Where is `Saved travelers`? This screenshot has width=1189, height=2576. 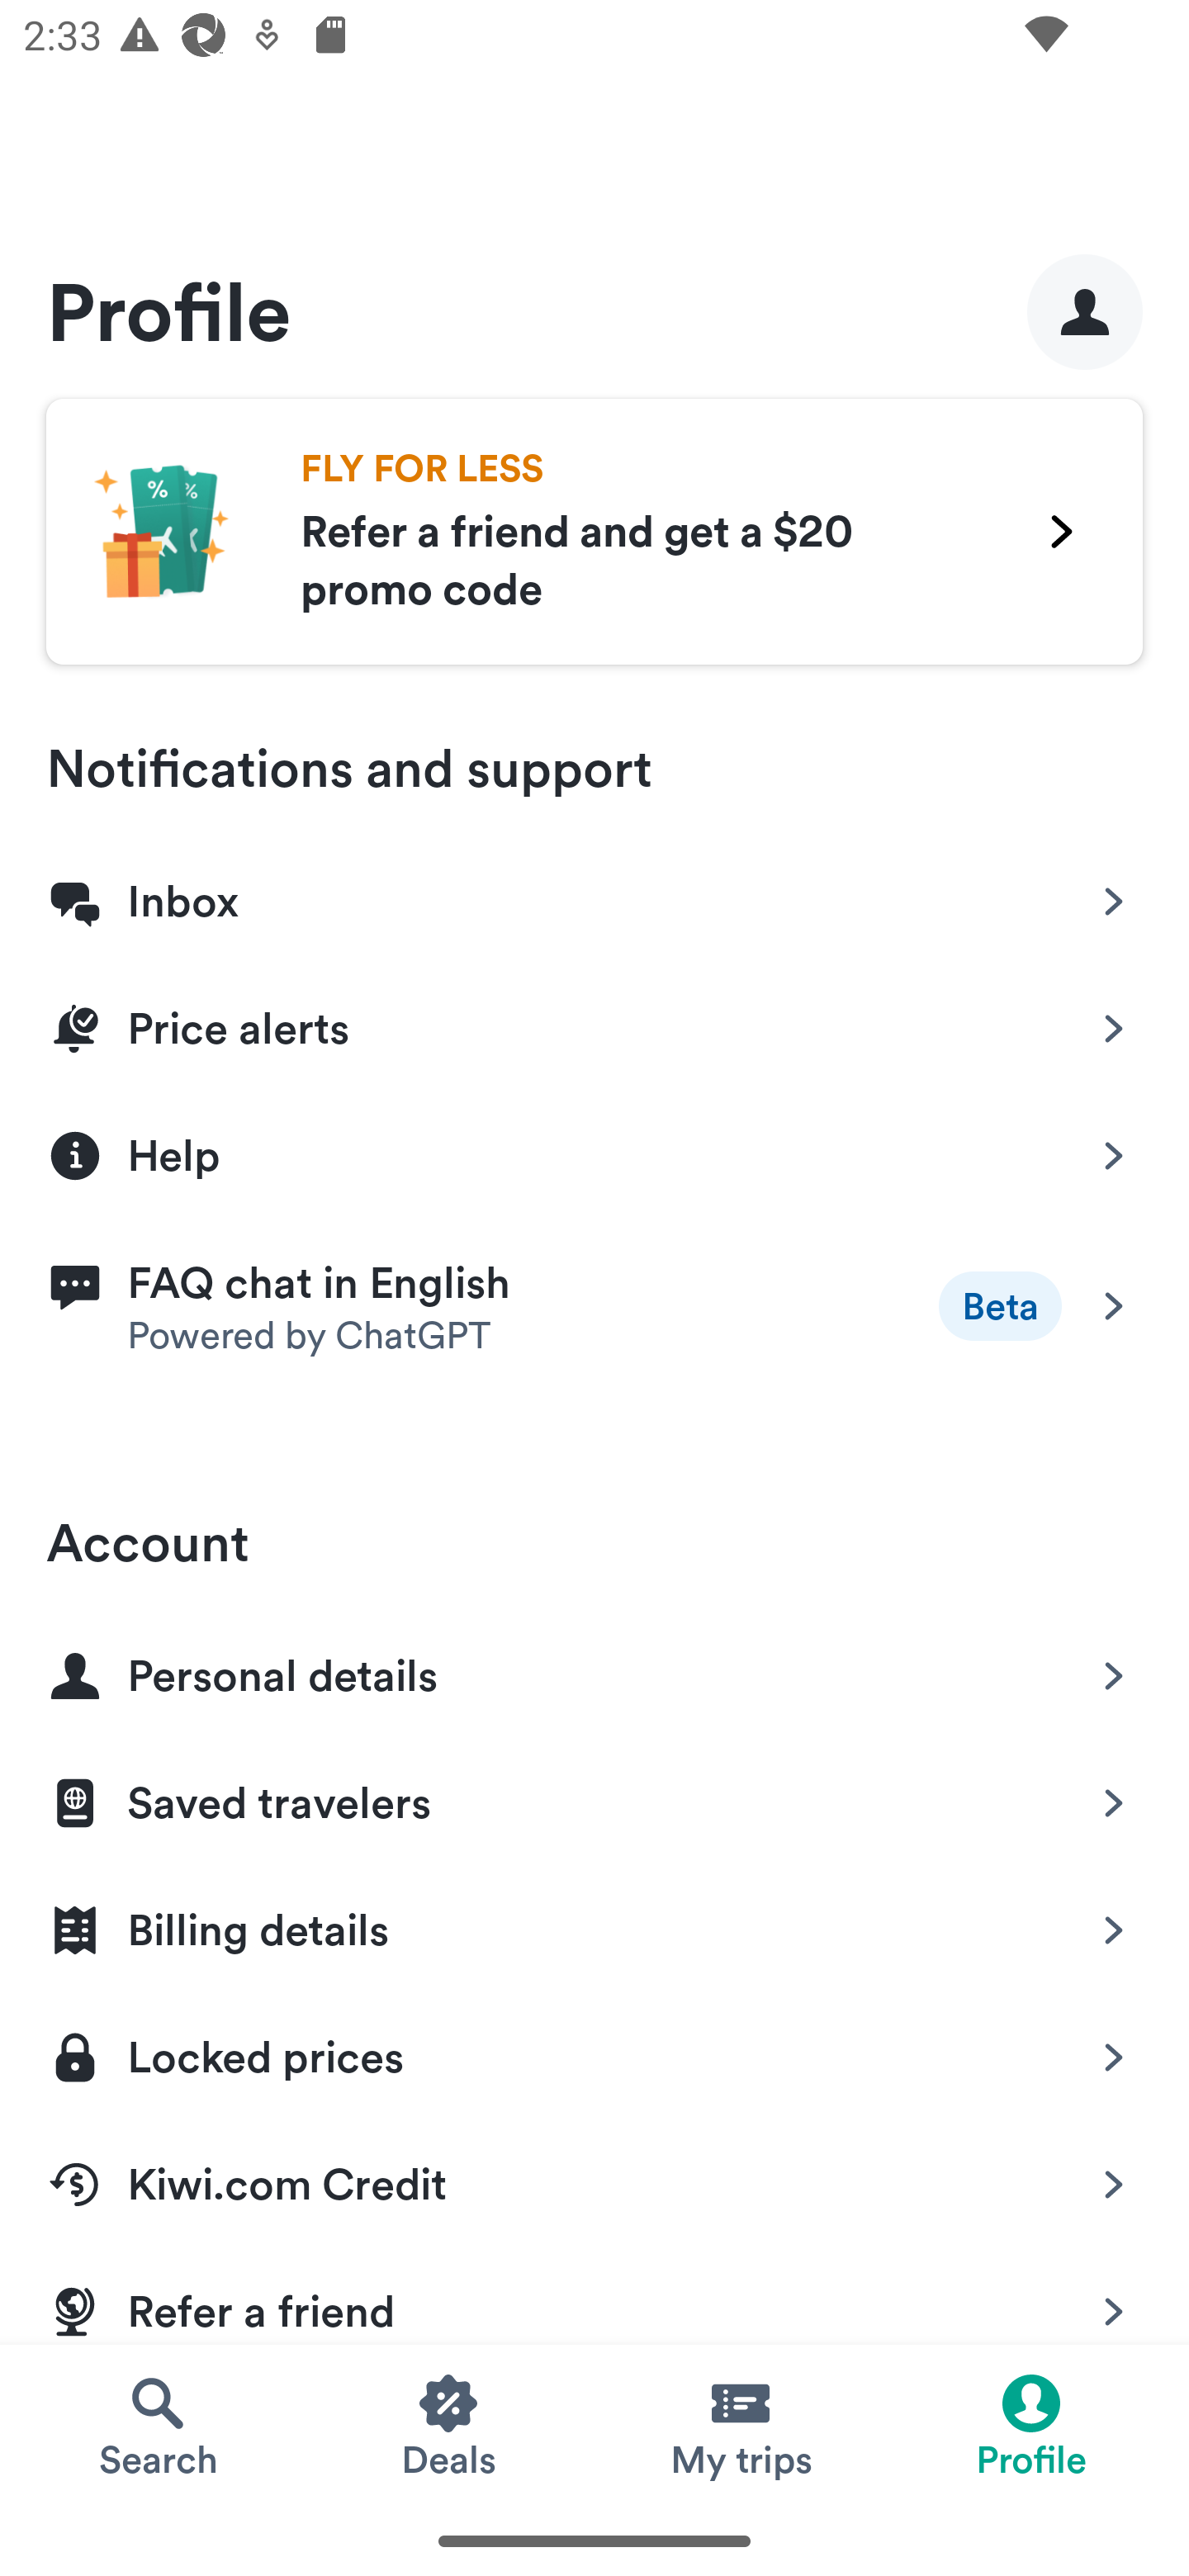 Saved travelers is located at coordinates (594, 1797).